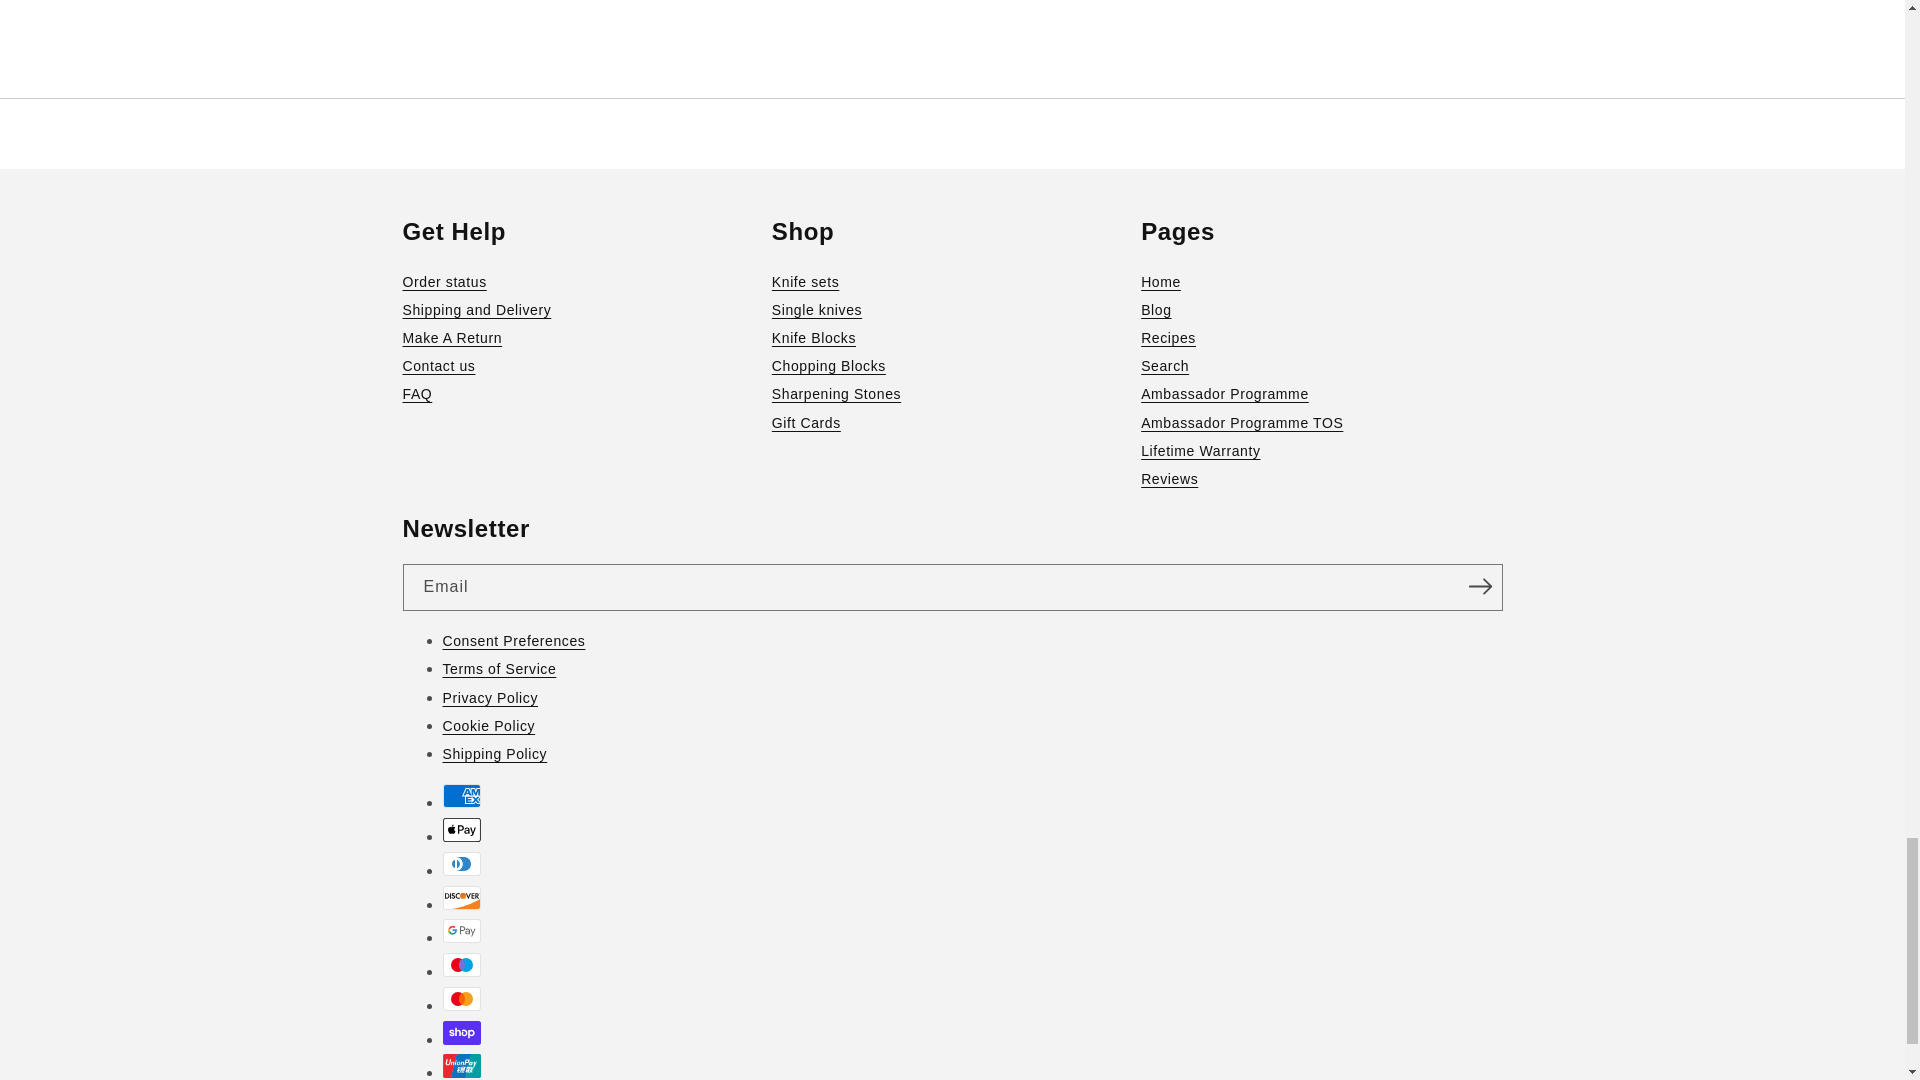 The image size is (1920, 1080). What do you see at coordinates (971, 725) in the screenshot?
I see `Cookie Policy` at bounding box center [971, 725].